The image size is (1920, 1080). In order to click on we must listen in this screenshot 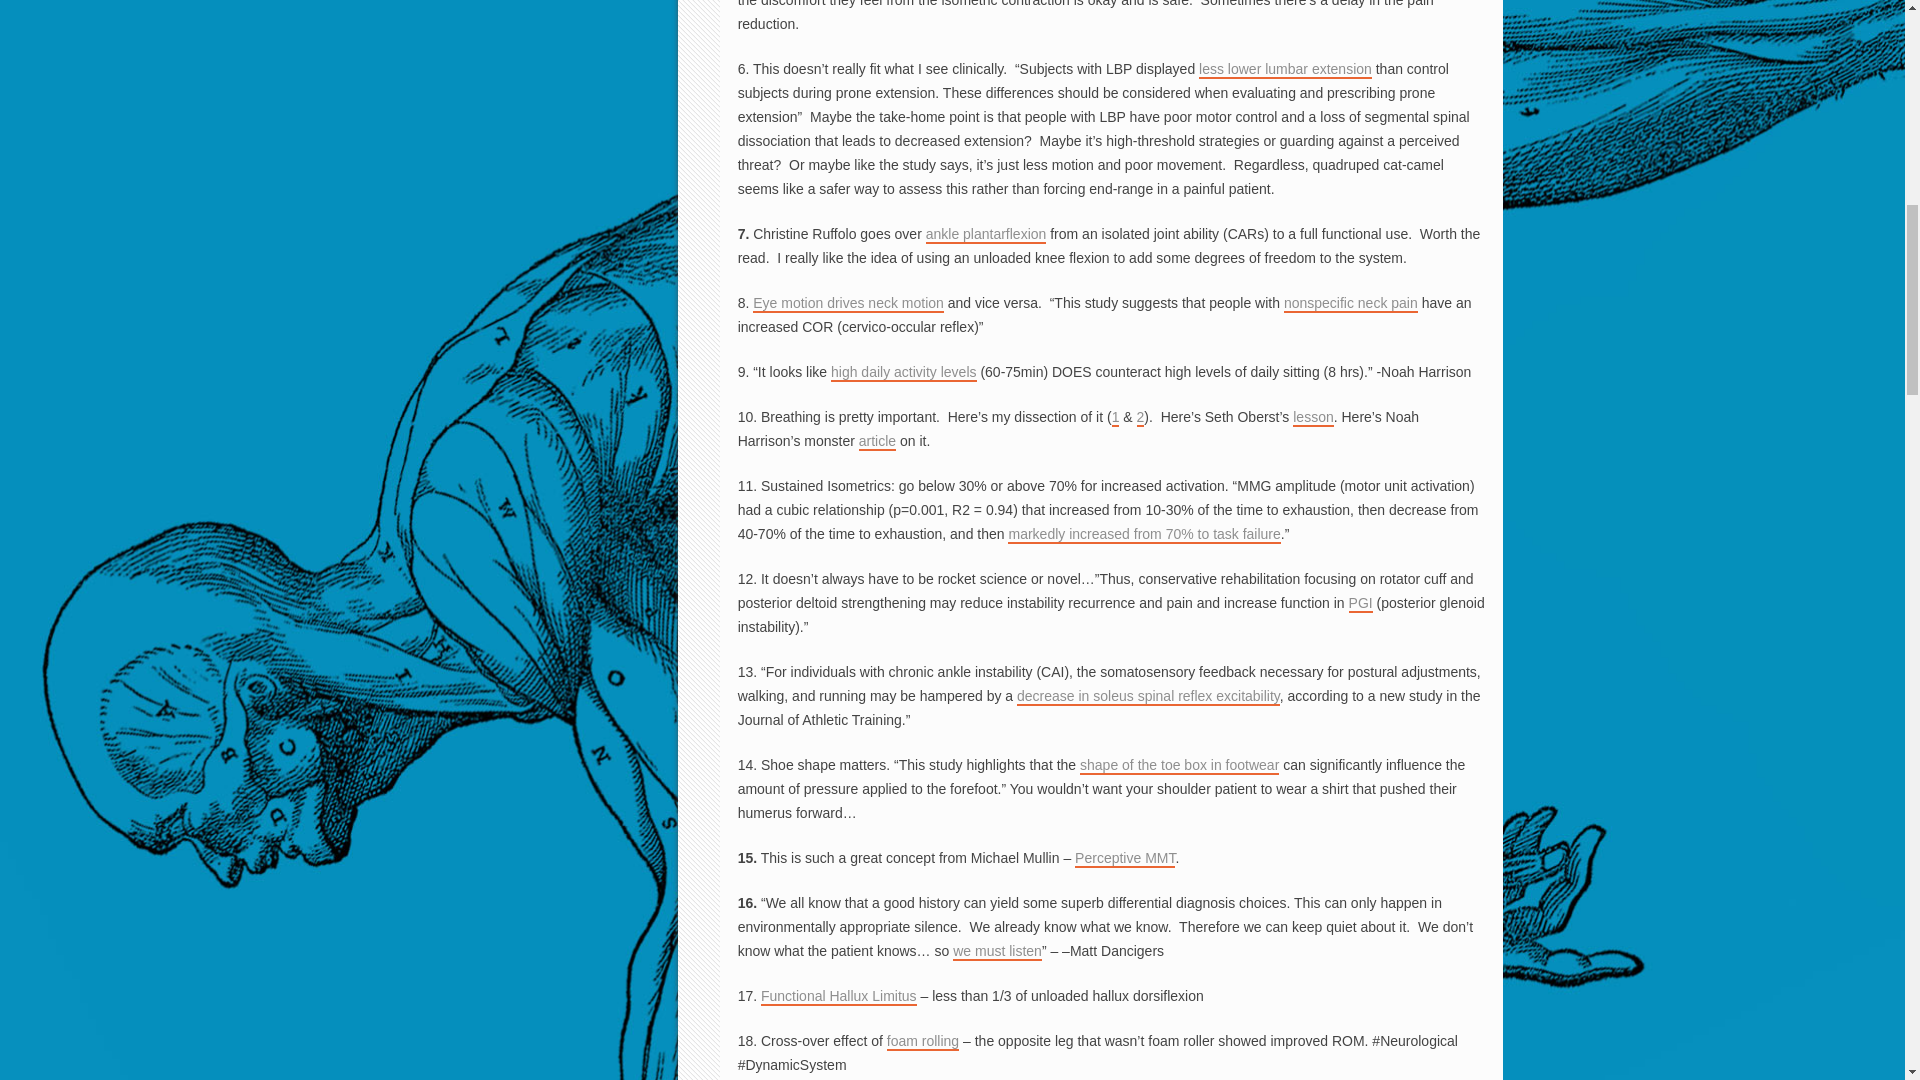, I will do `click(997, 952)`.